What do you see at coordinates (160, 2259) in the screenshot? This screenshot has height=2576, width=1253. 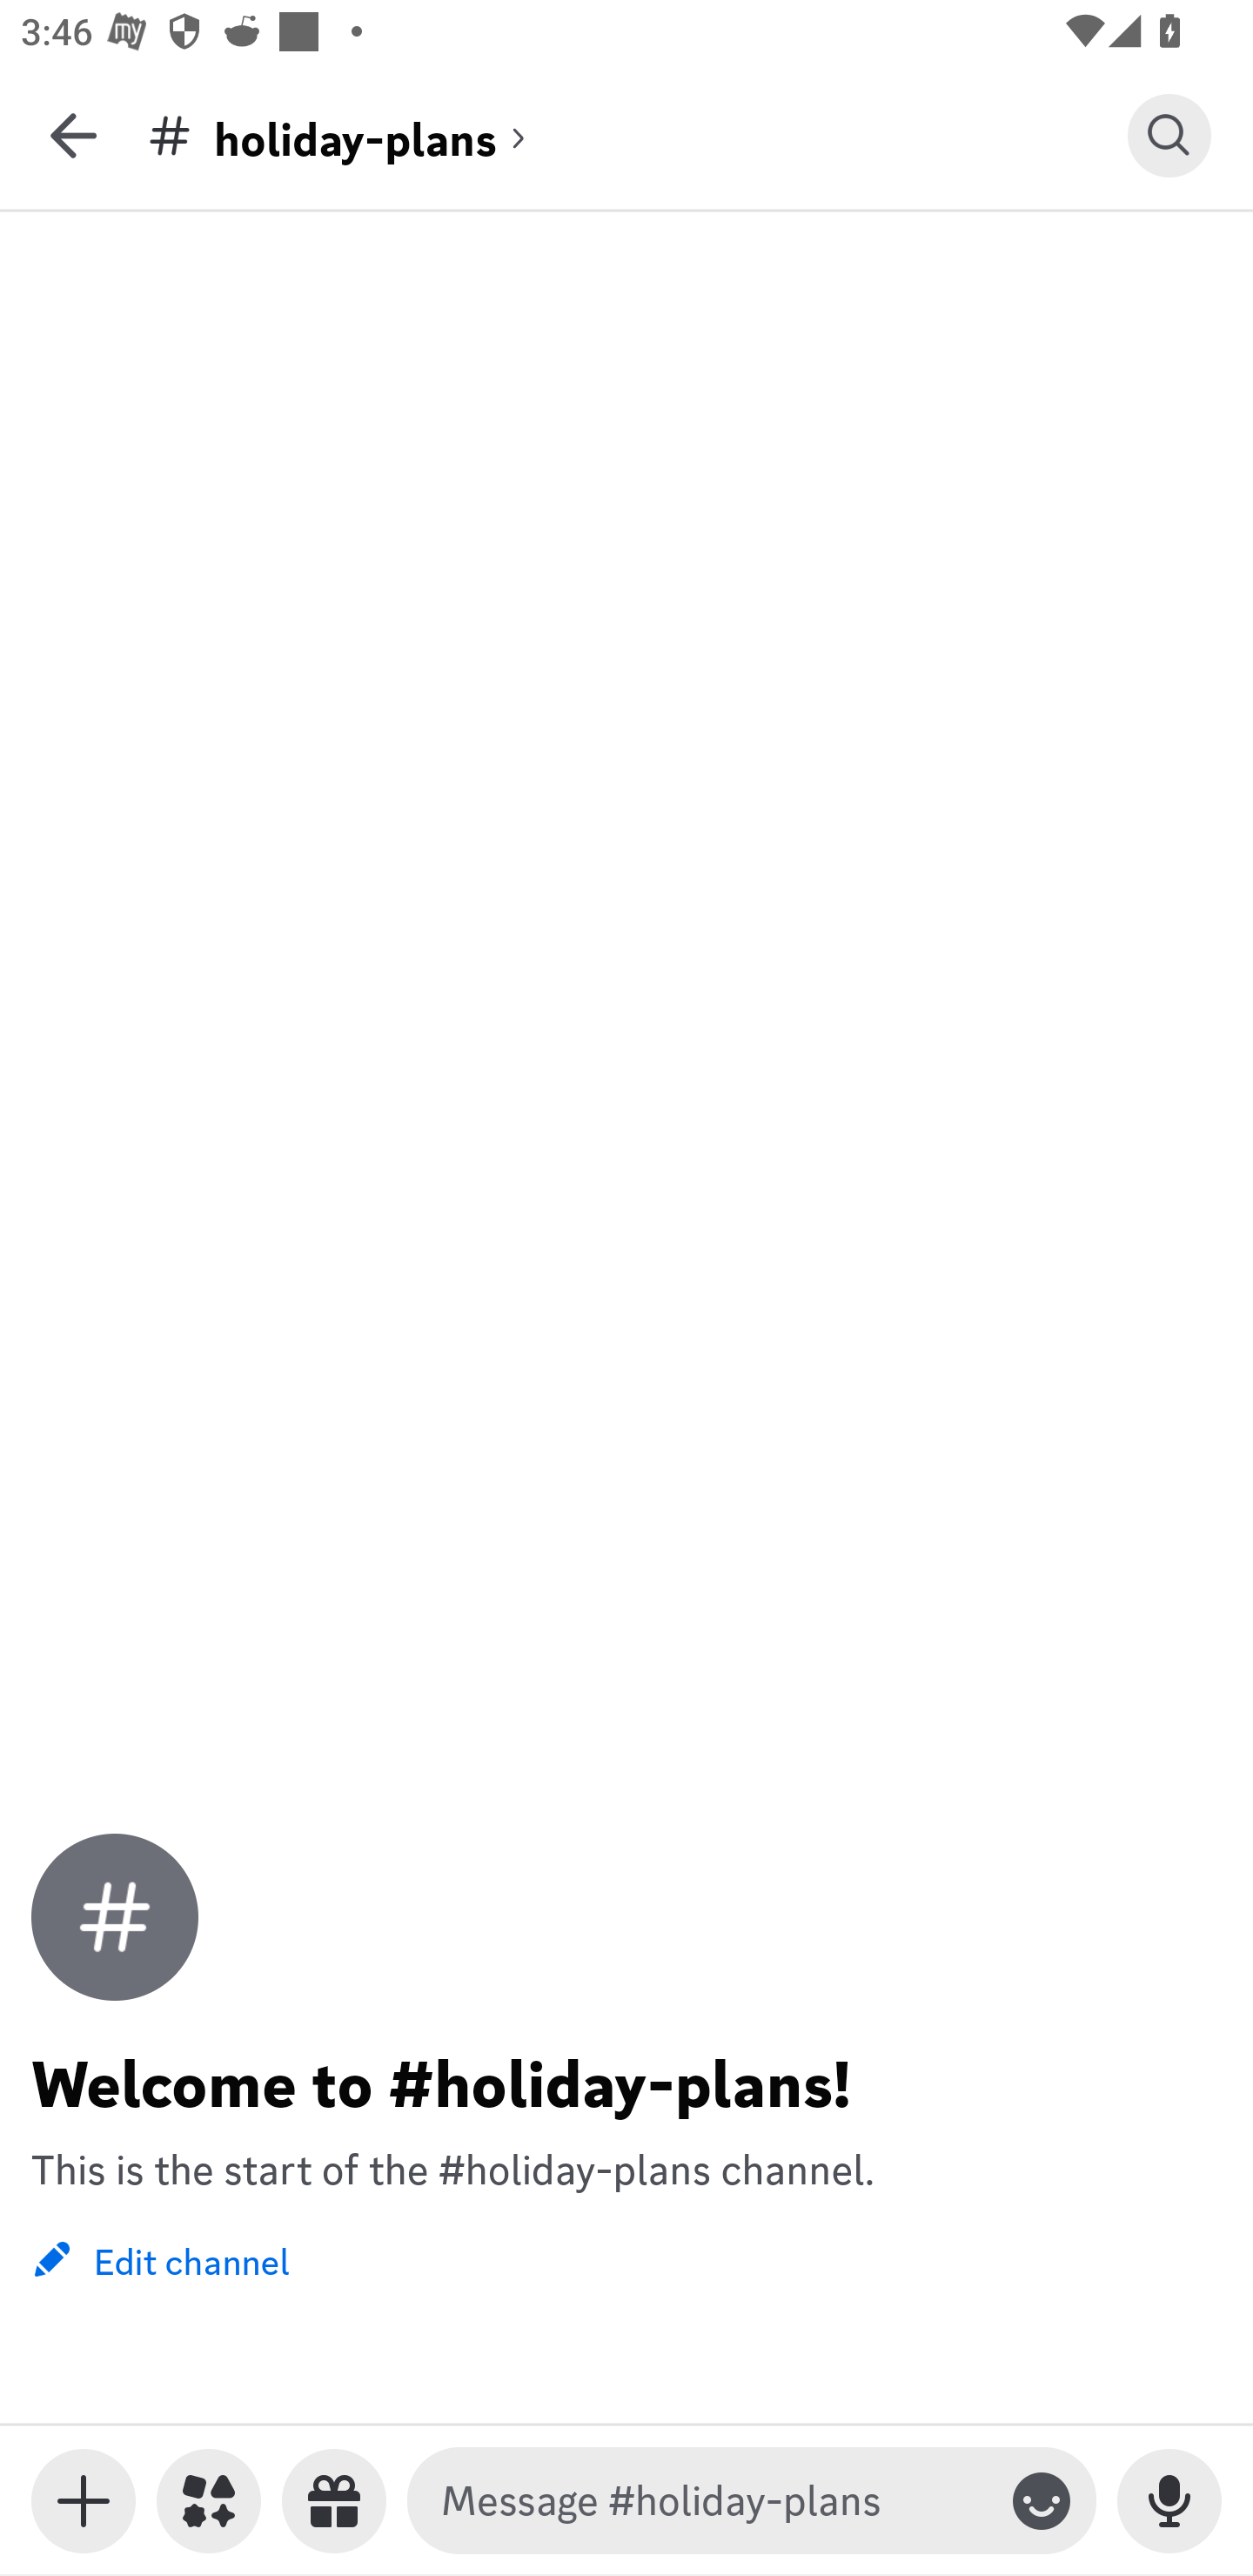 I see `Edit channel` at bounding box center [160, 2259].